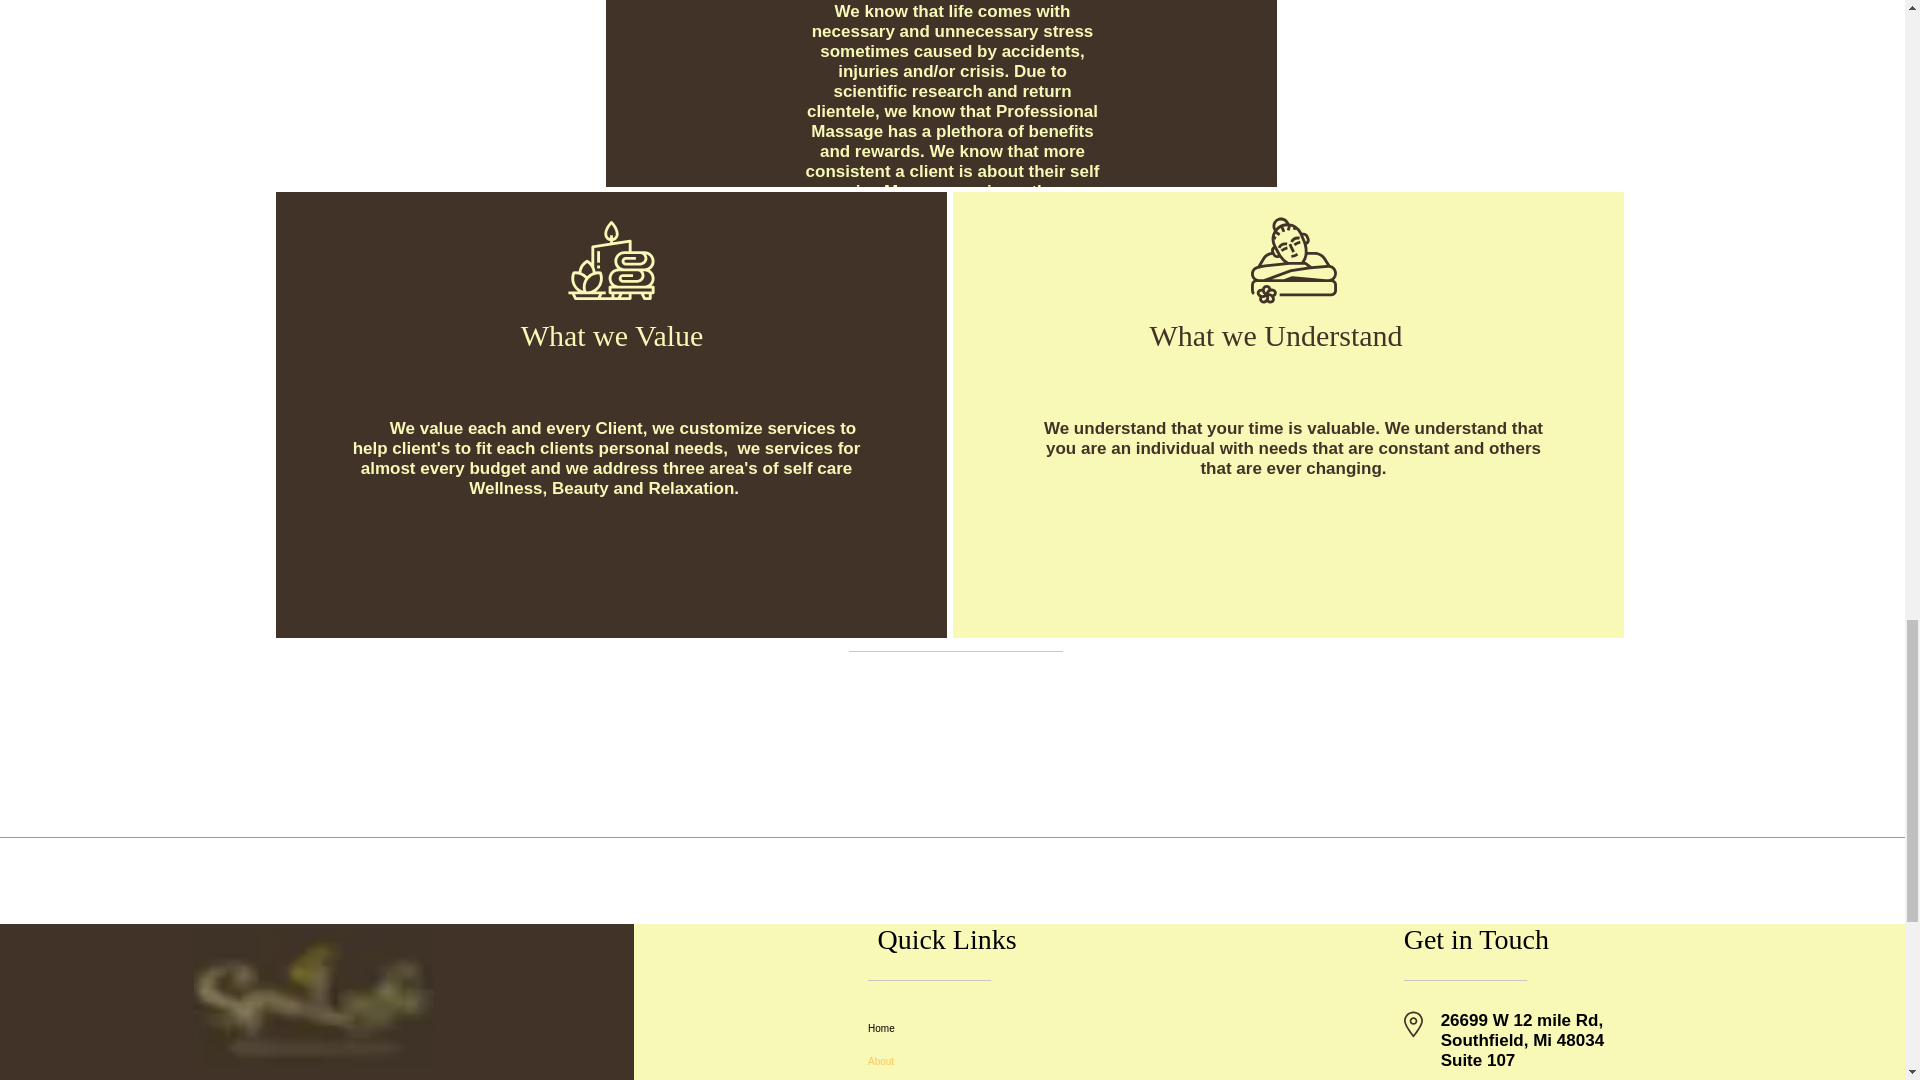  Describe the element at coordinates (1478, 1060) in the screenshot. I see `Suite 107` at that location.